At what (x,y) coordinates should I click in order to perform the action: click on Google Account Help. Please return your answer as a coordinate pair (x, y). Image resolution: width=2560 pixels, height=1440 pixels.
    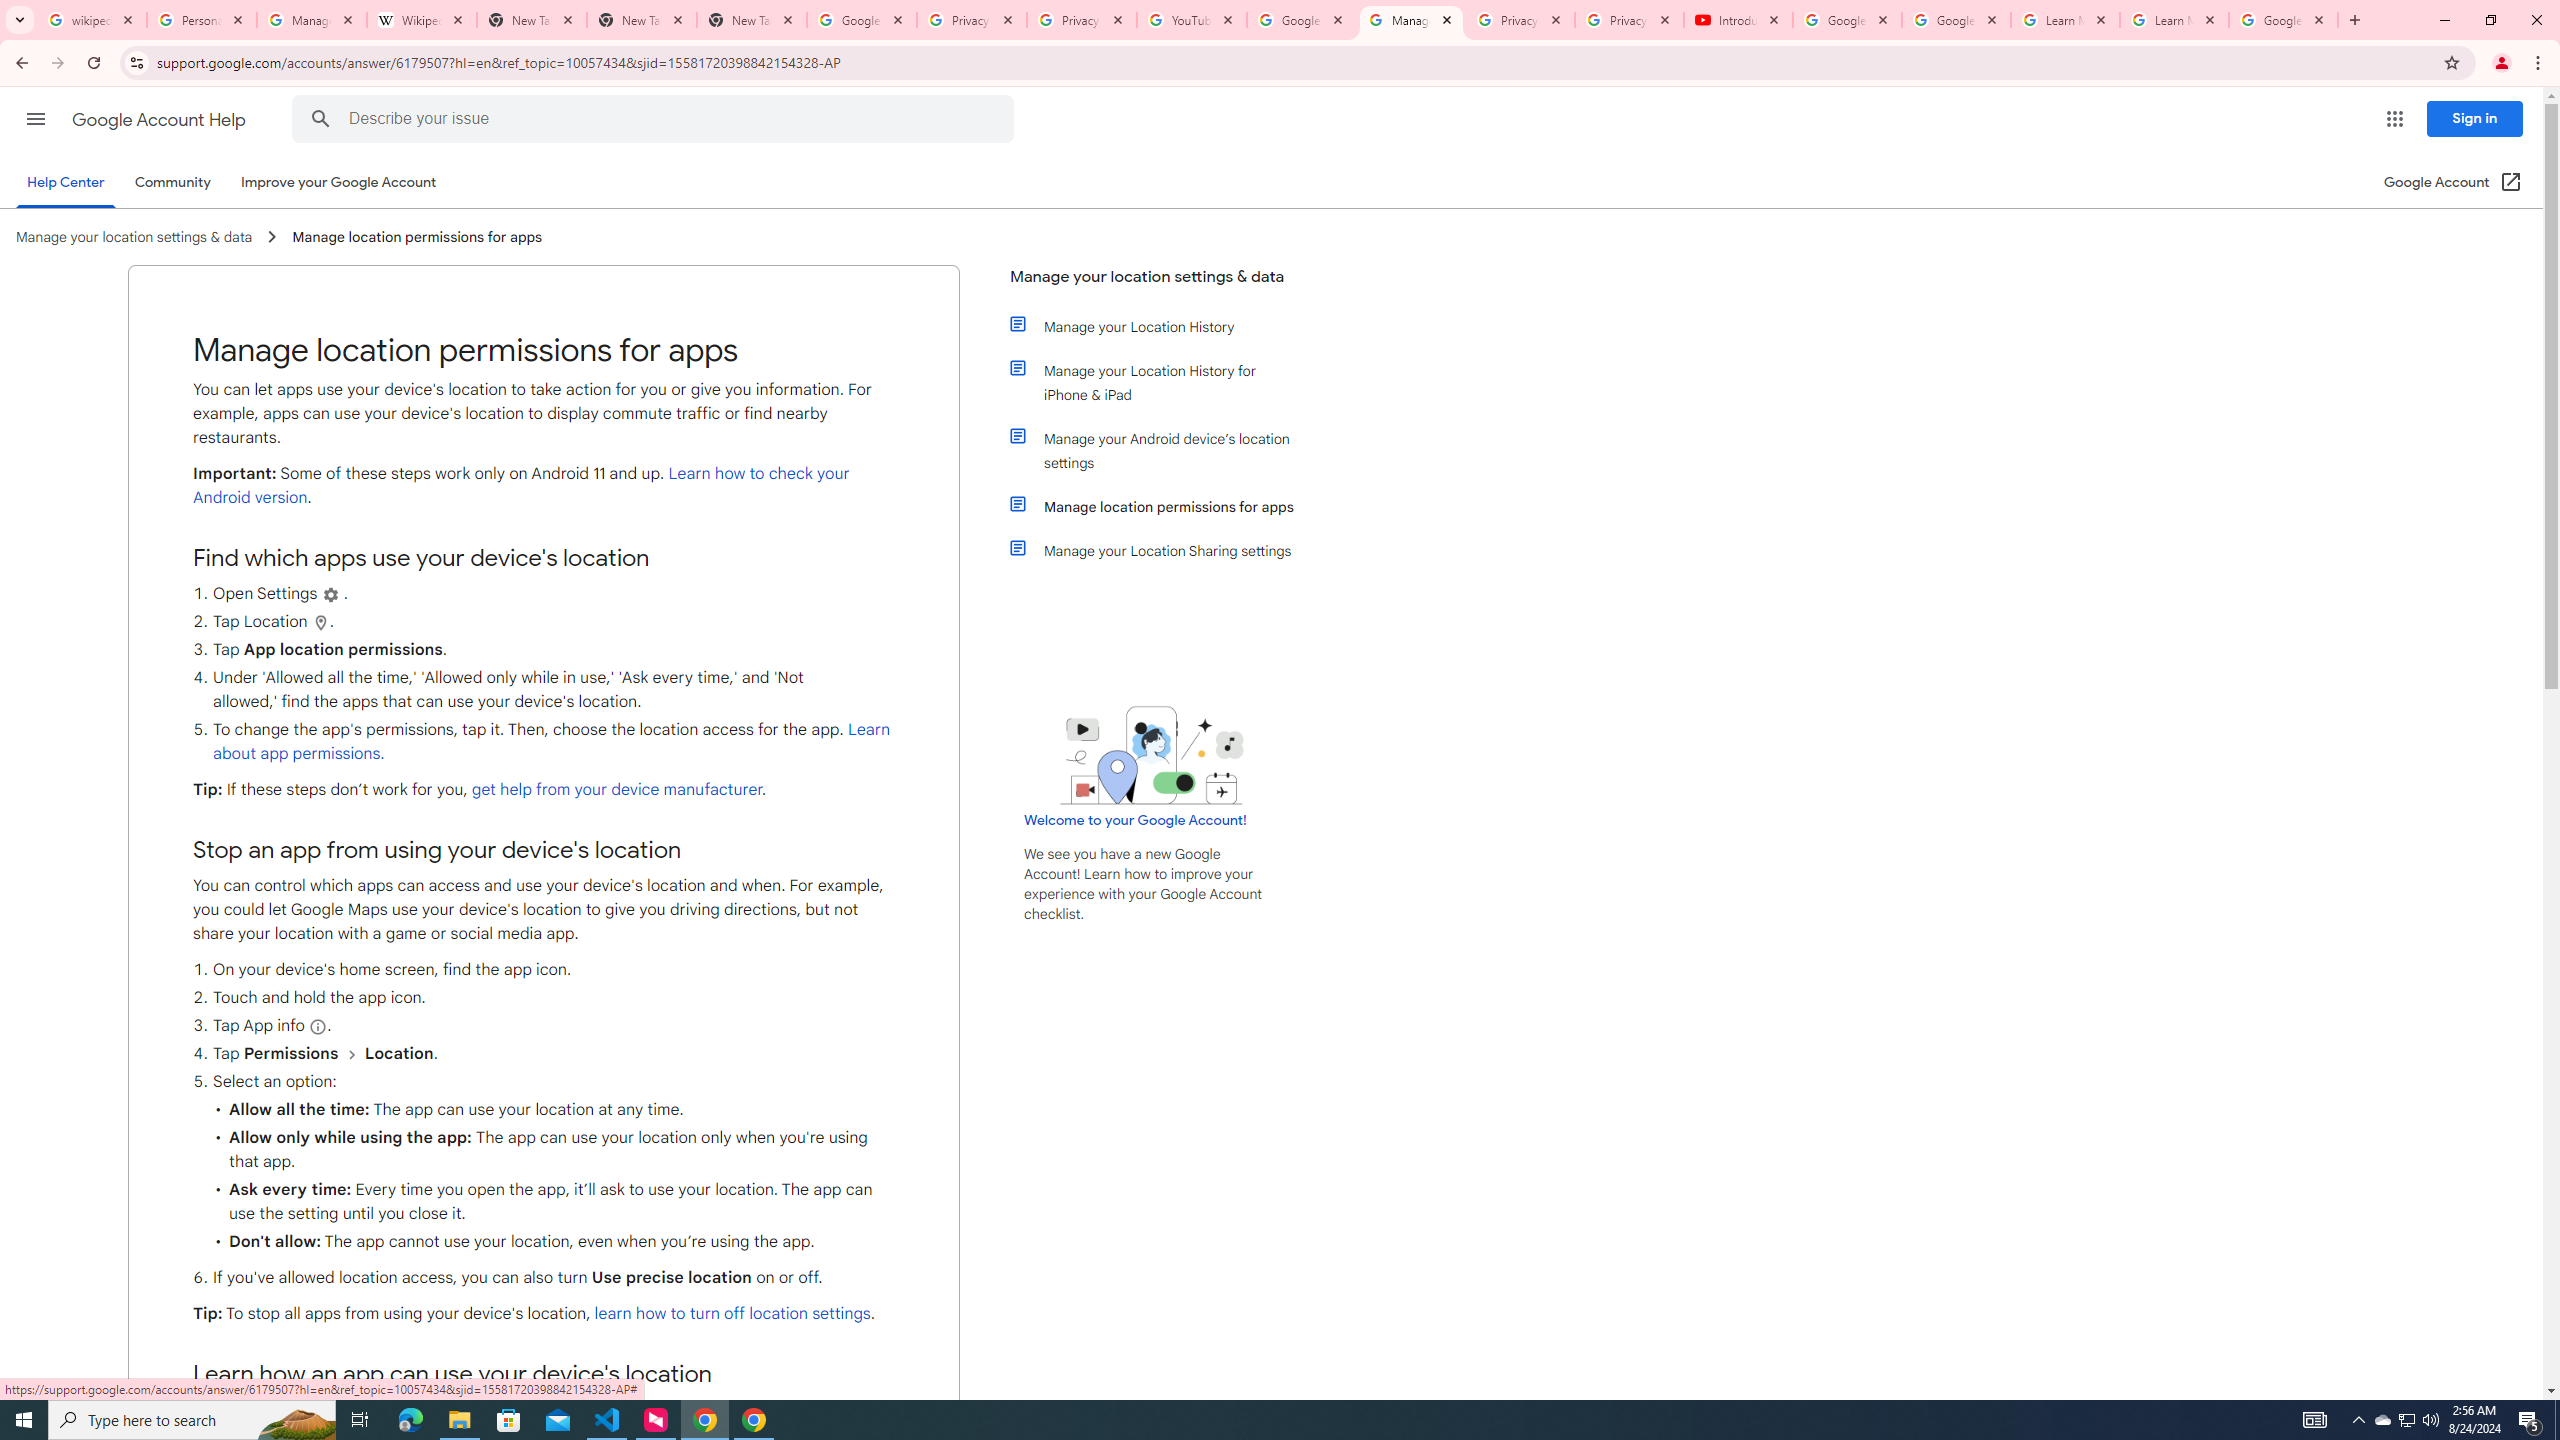
    Looking at the image, I should click on (160, 120).